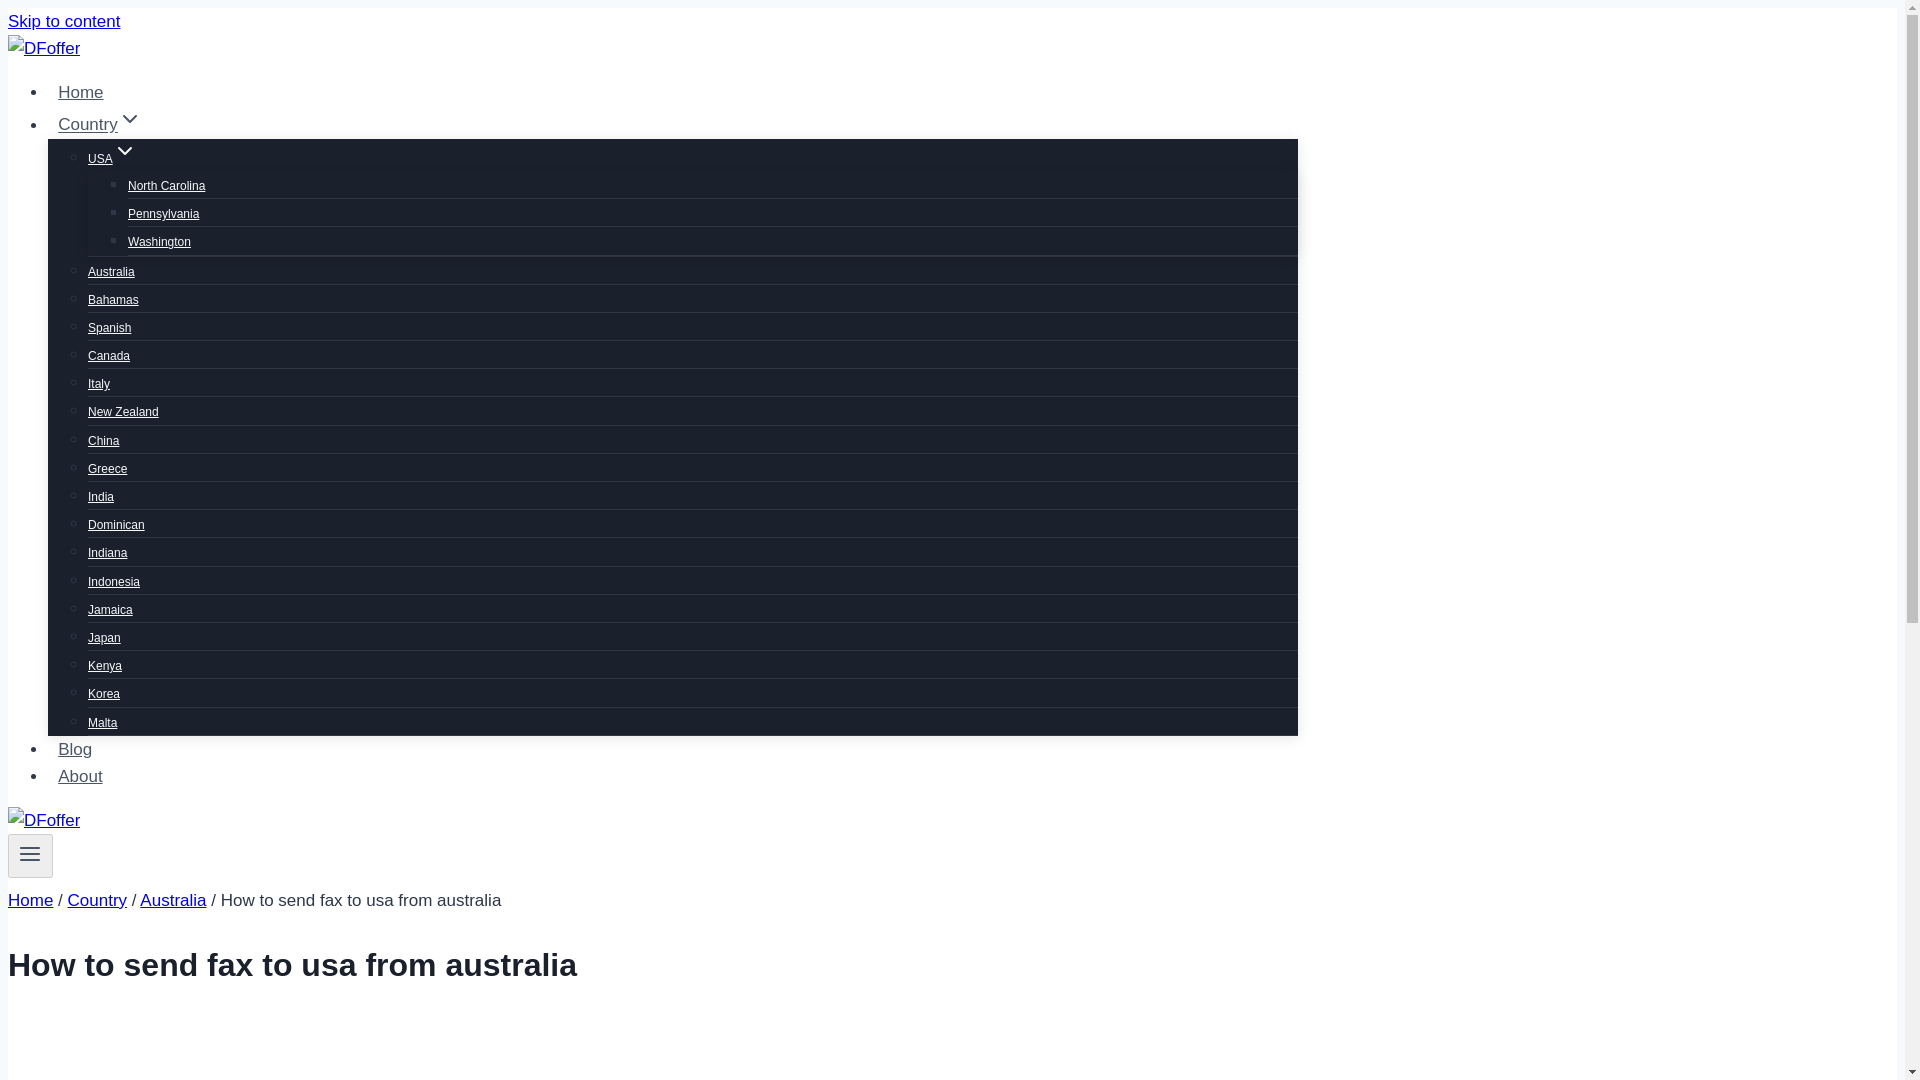 The image size is (1920, 1080). I want to click on Dominican, so click(116, 525).